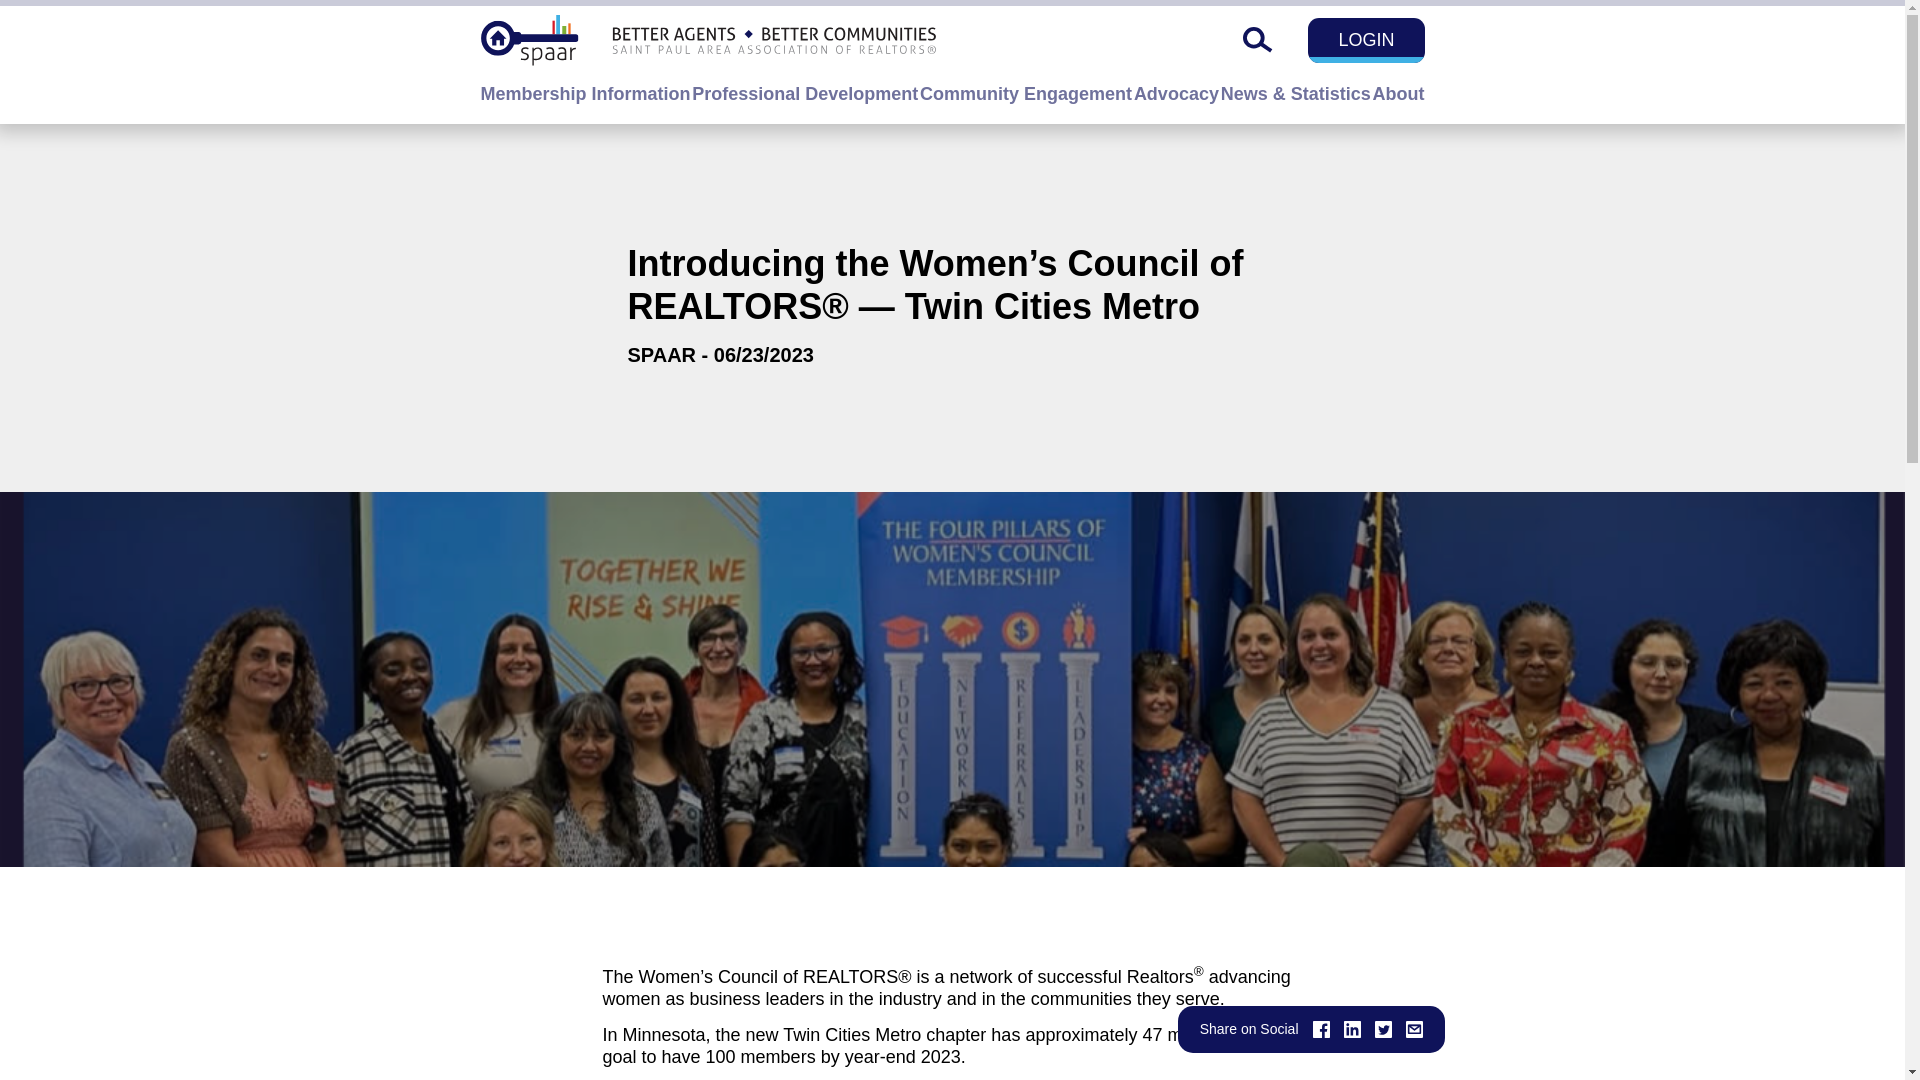 This screenshot has width=1920, height=1080. Describe the element at coordinates (1026, 104) in the screenshot. I see `Community Engagement` at that location.